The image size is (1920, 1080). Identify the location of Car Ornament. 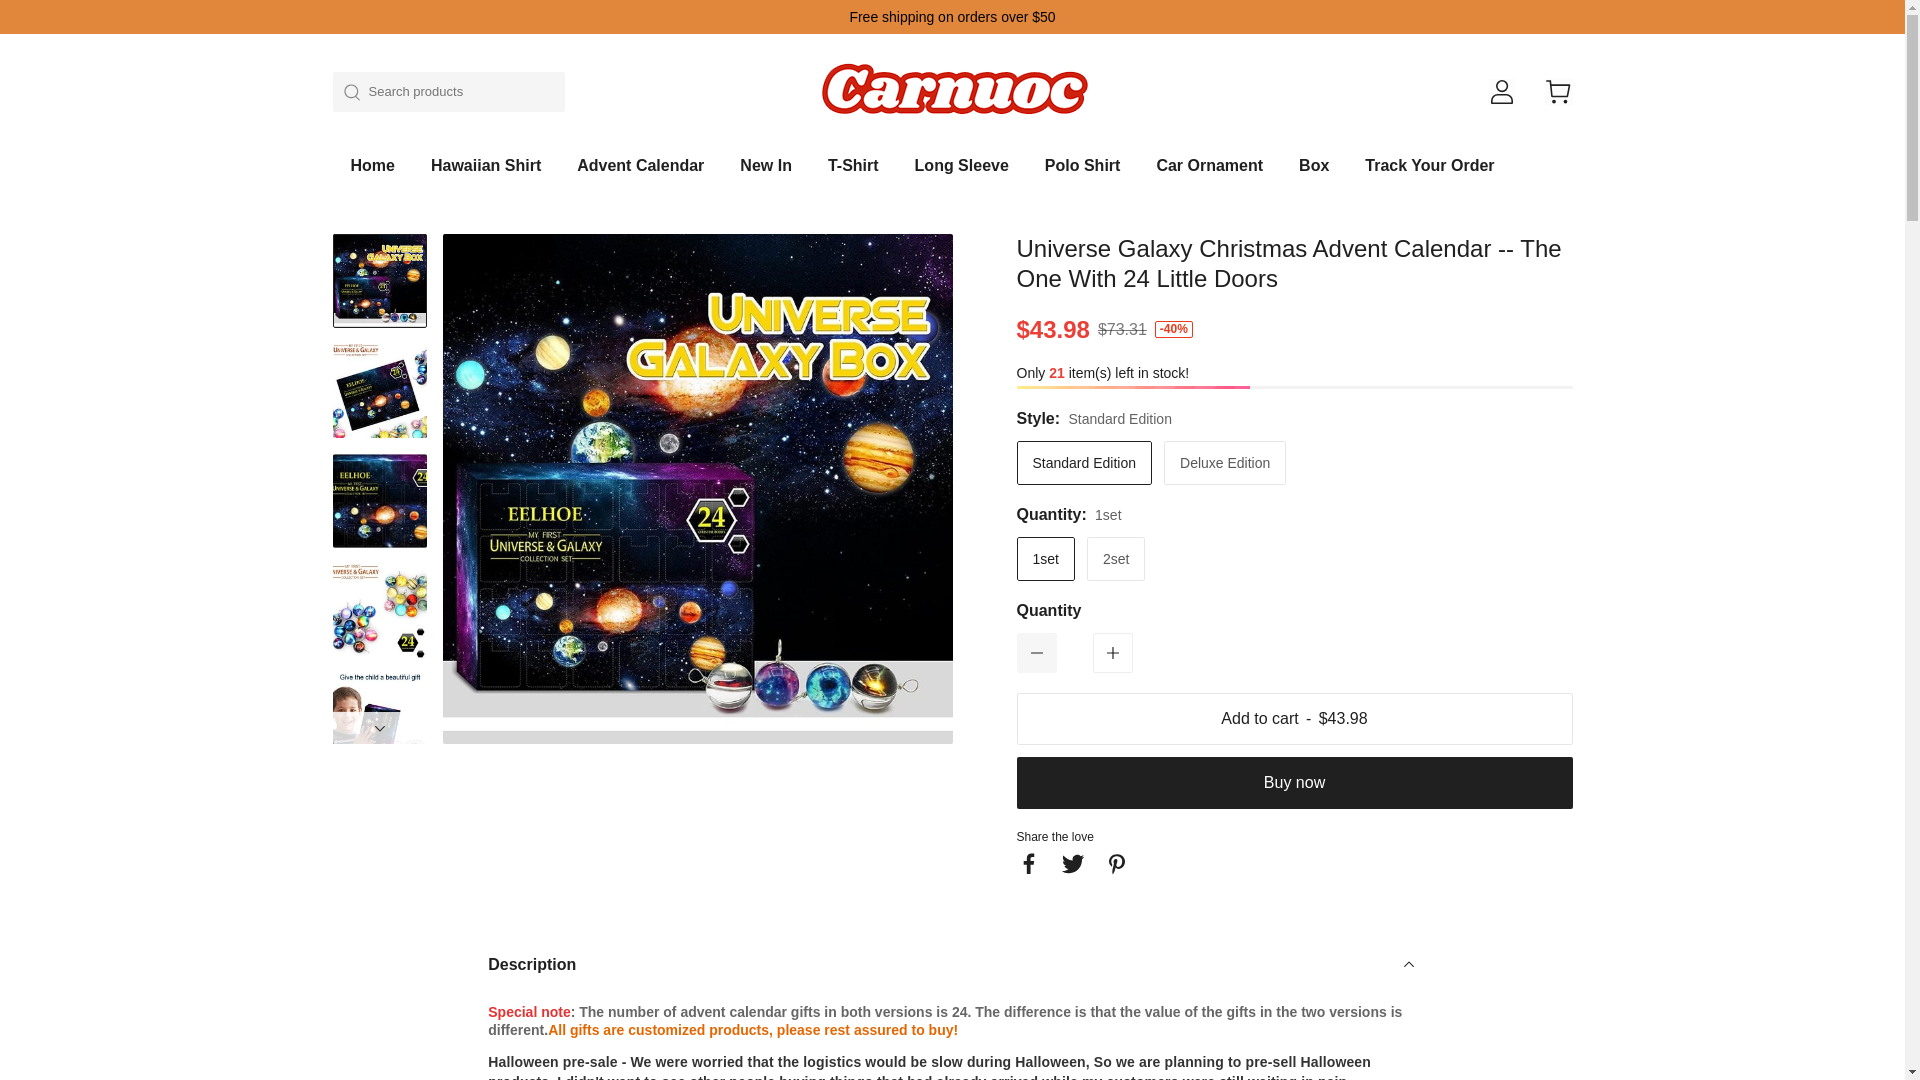
(1209, 174).